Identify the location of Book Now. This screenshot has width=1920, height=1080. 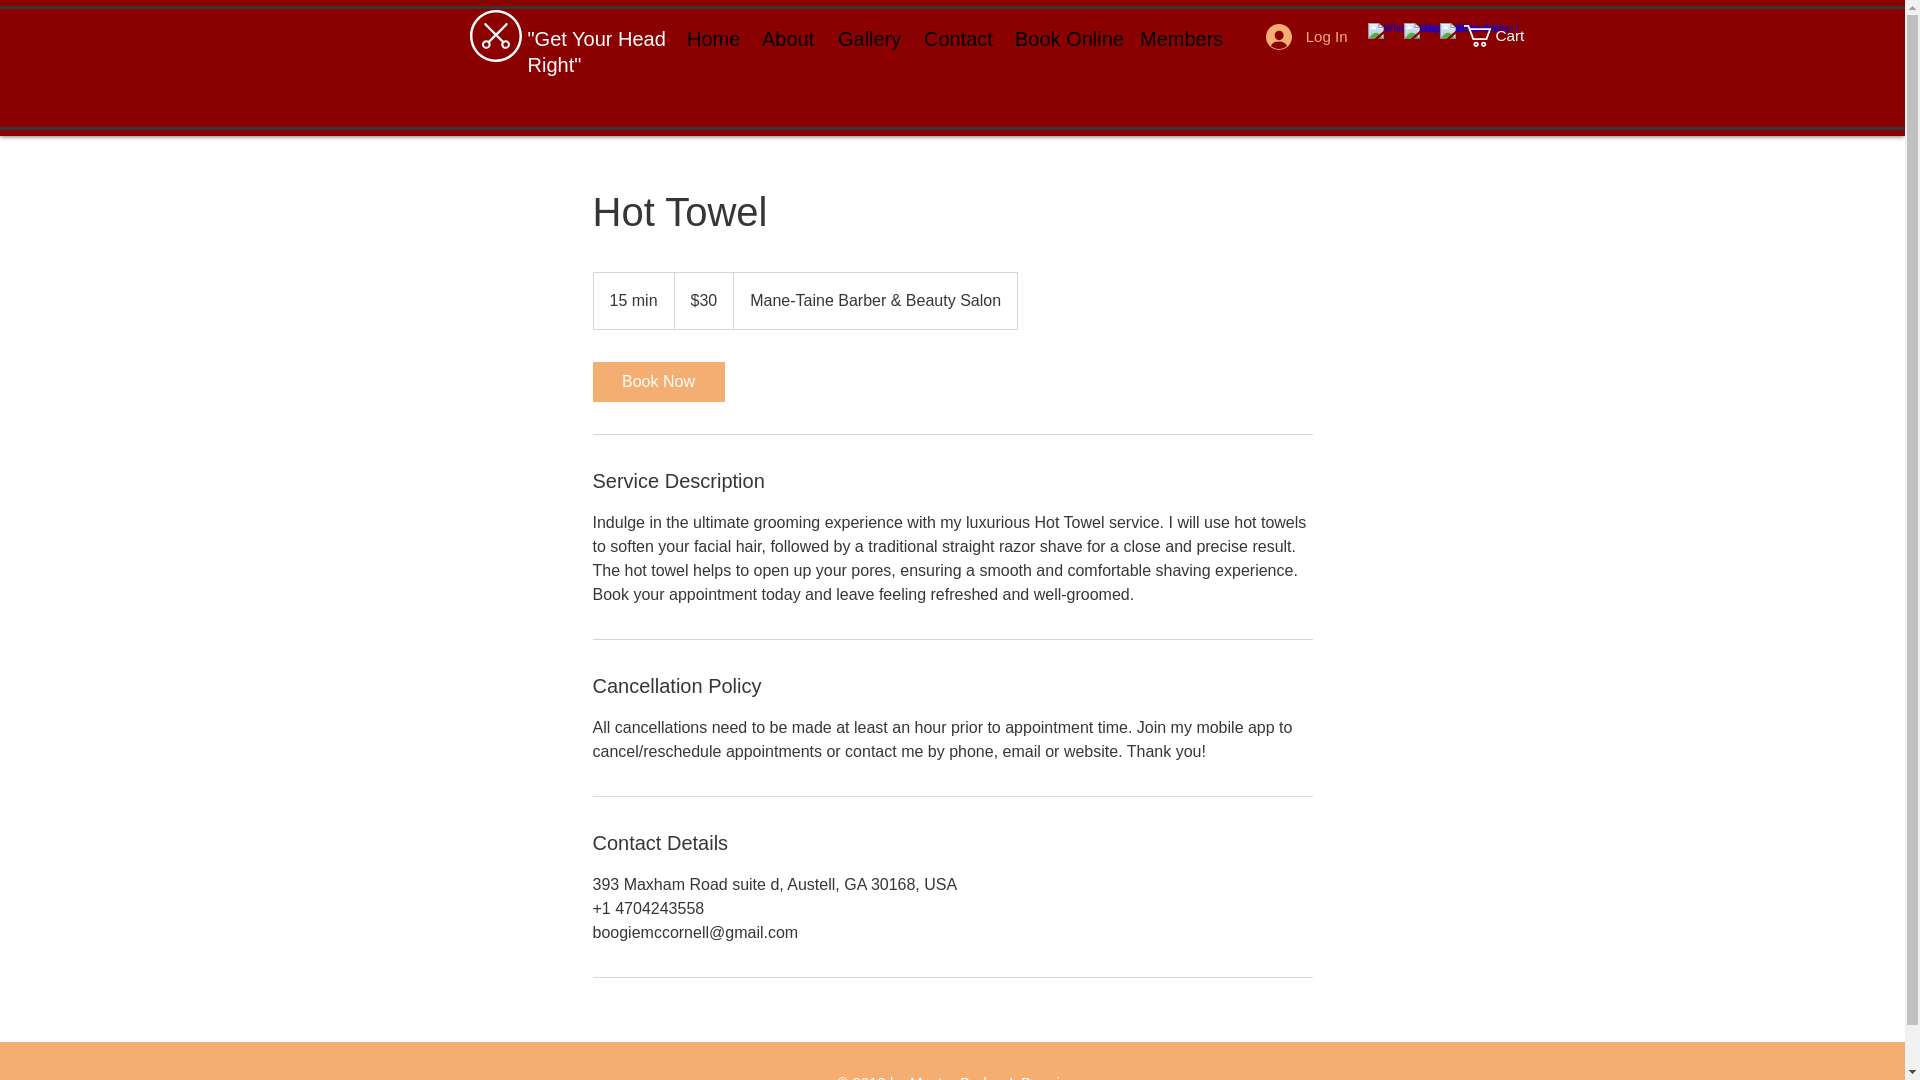
(657, 381).